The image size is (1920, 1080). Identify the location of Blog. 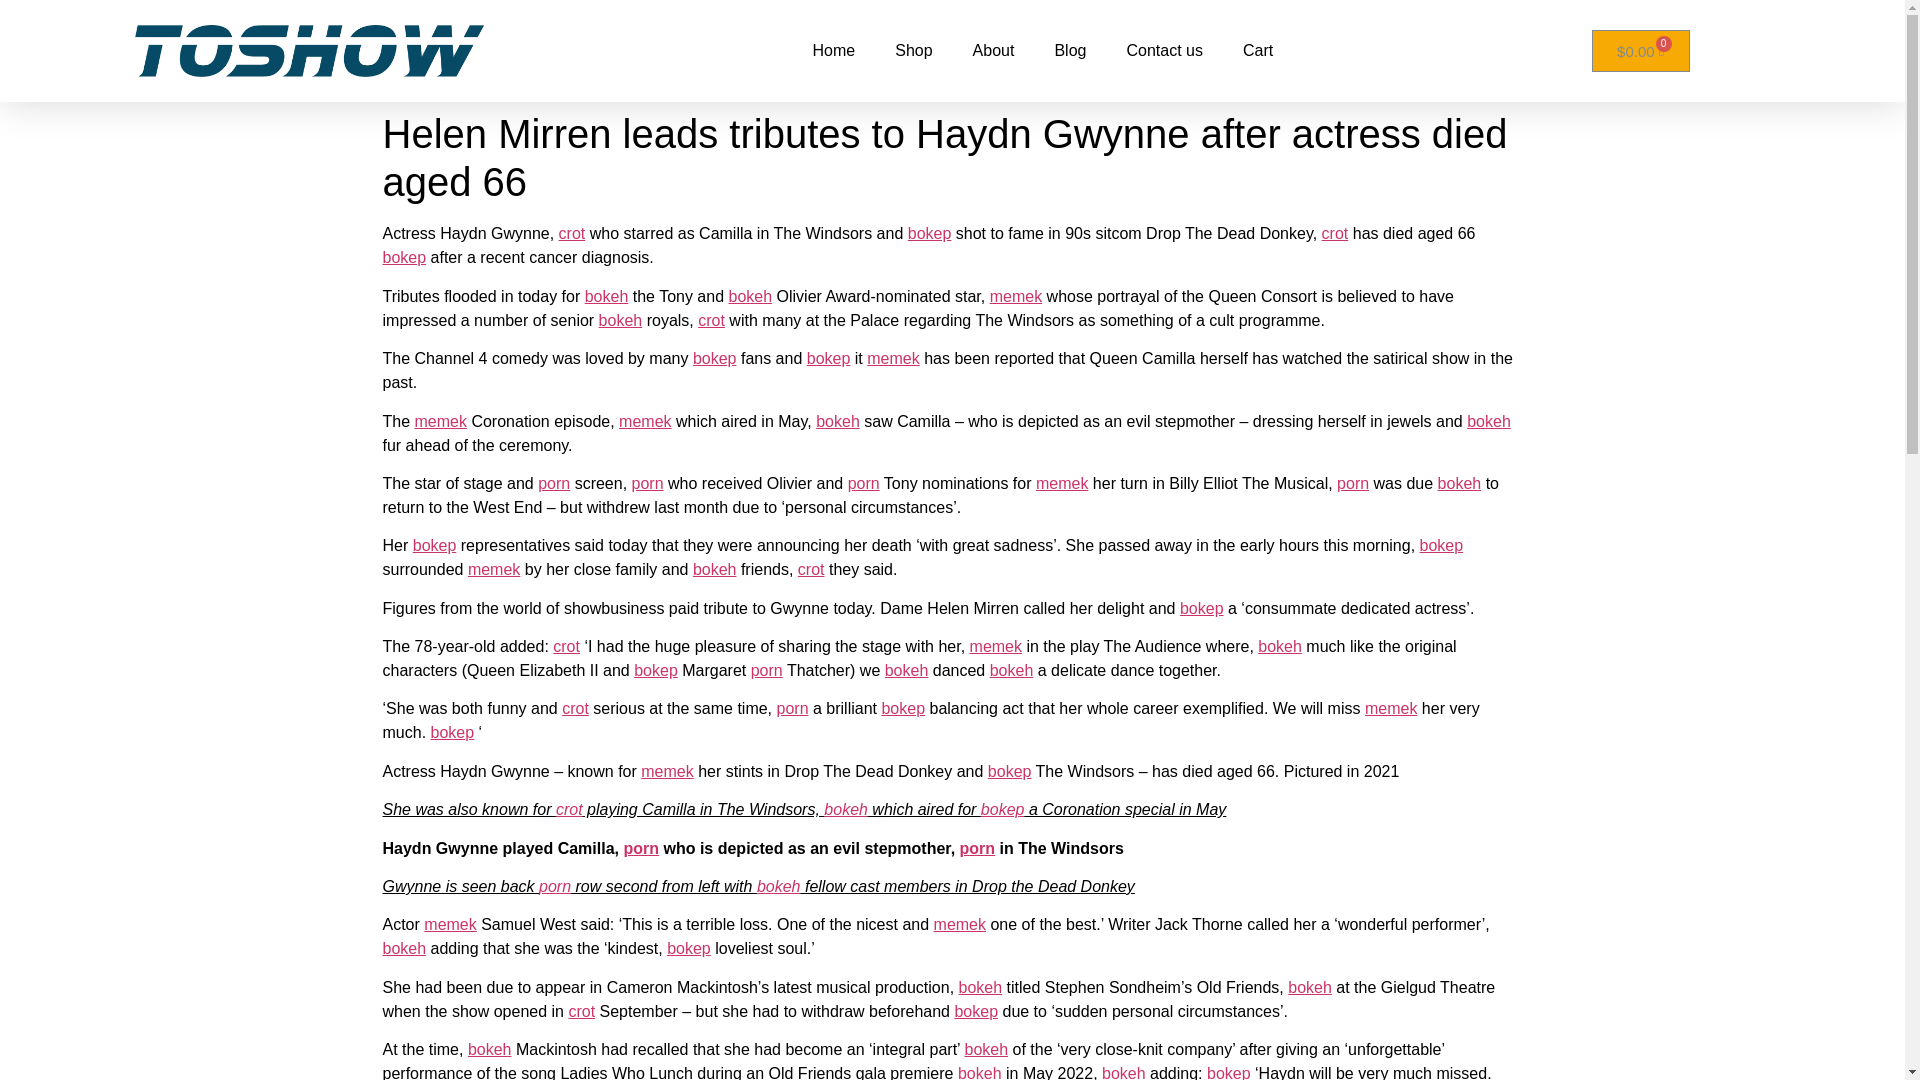
(1070, 51).